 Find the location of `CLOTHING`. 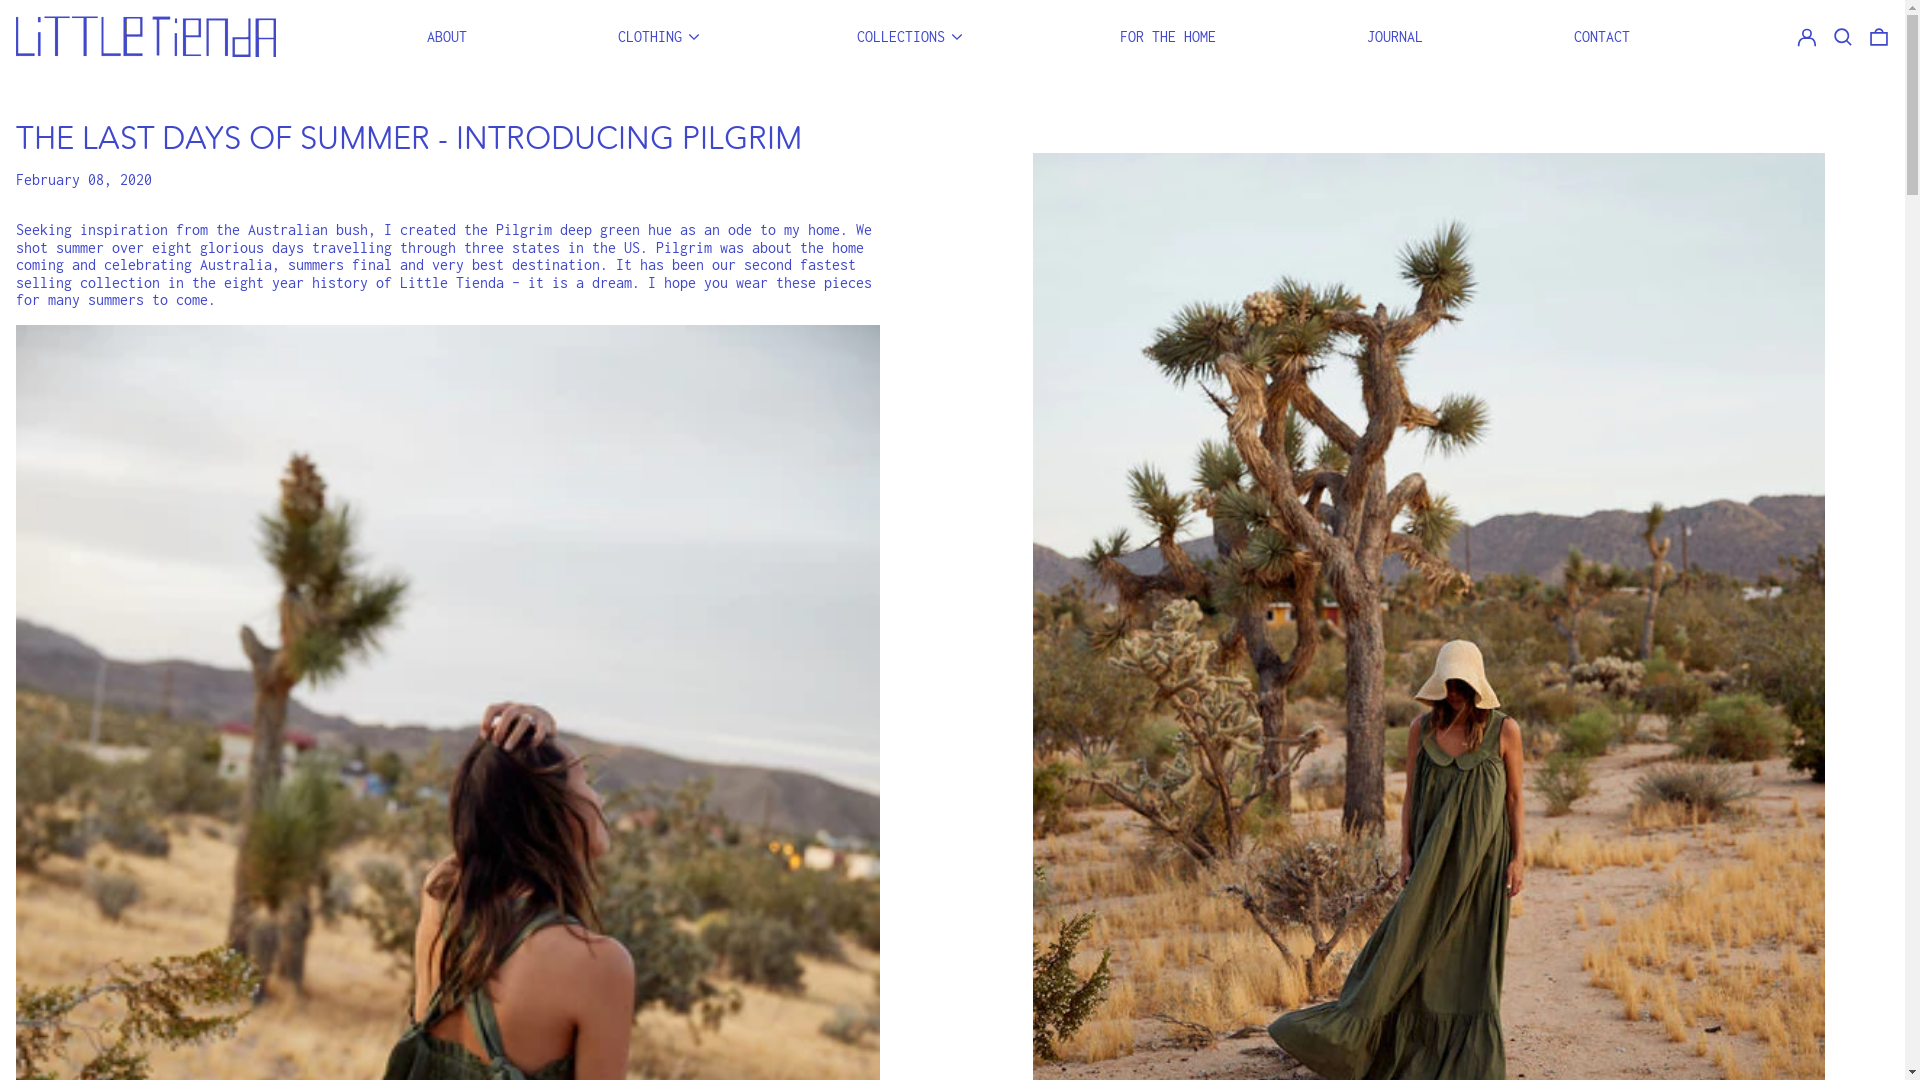

CLOTHING is located at coordinates (662, 36).